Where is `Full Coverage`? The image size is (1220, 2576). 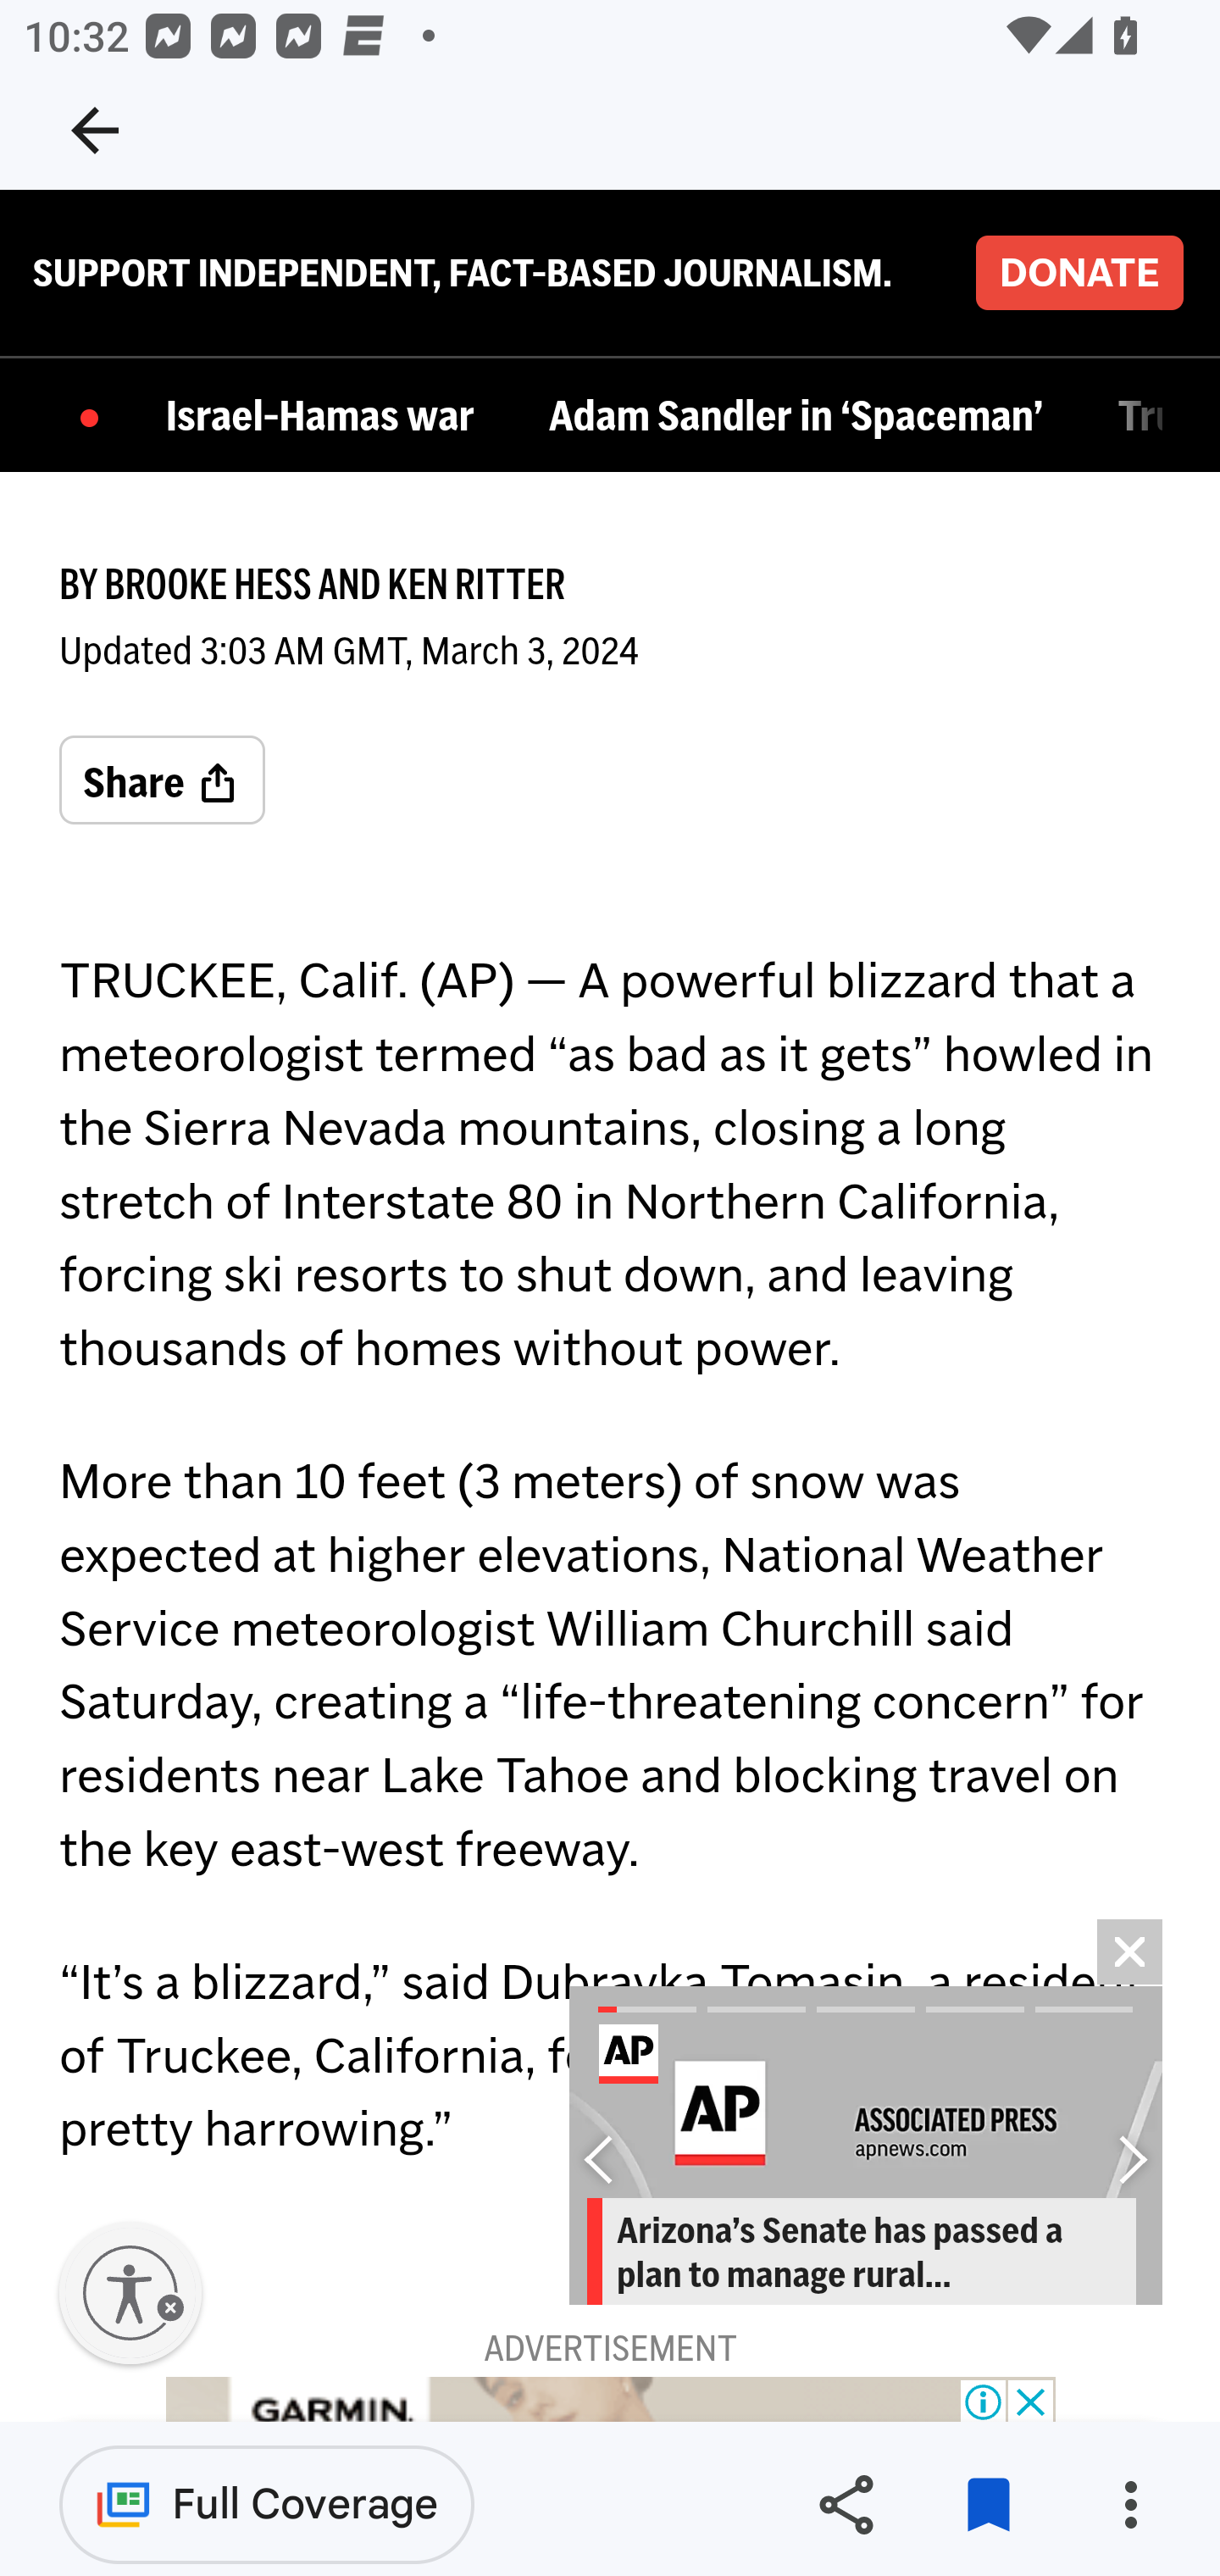 Full Coverage is located at coordinates (267, 2503).